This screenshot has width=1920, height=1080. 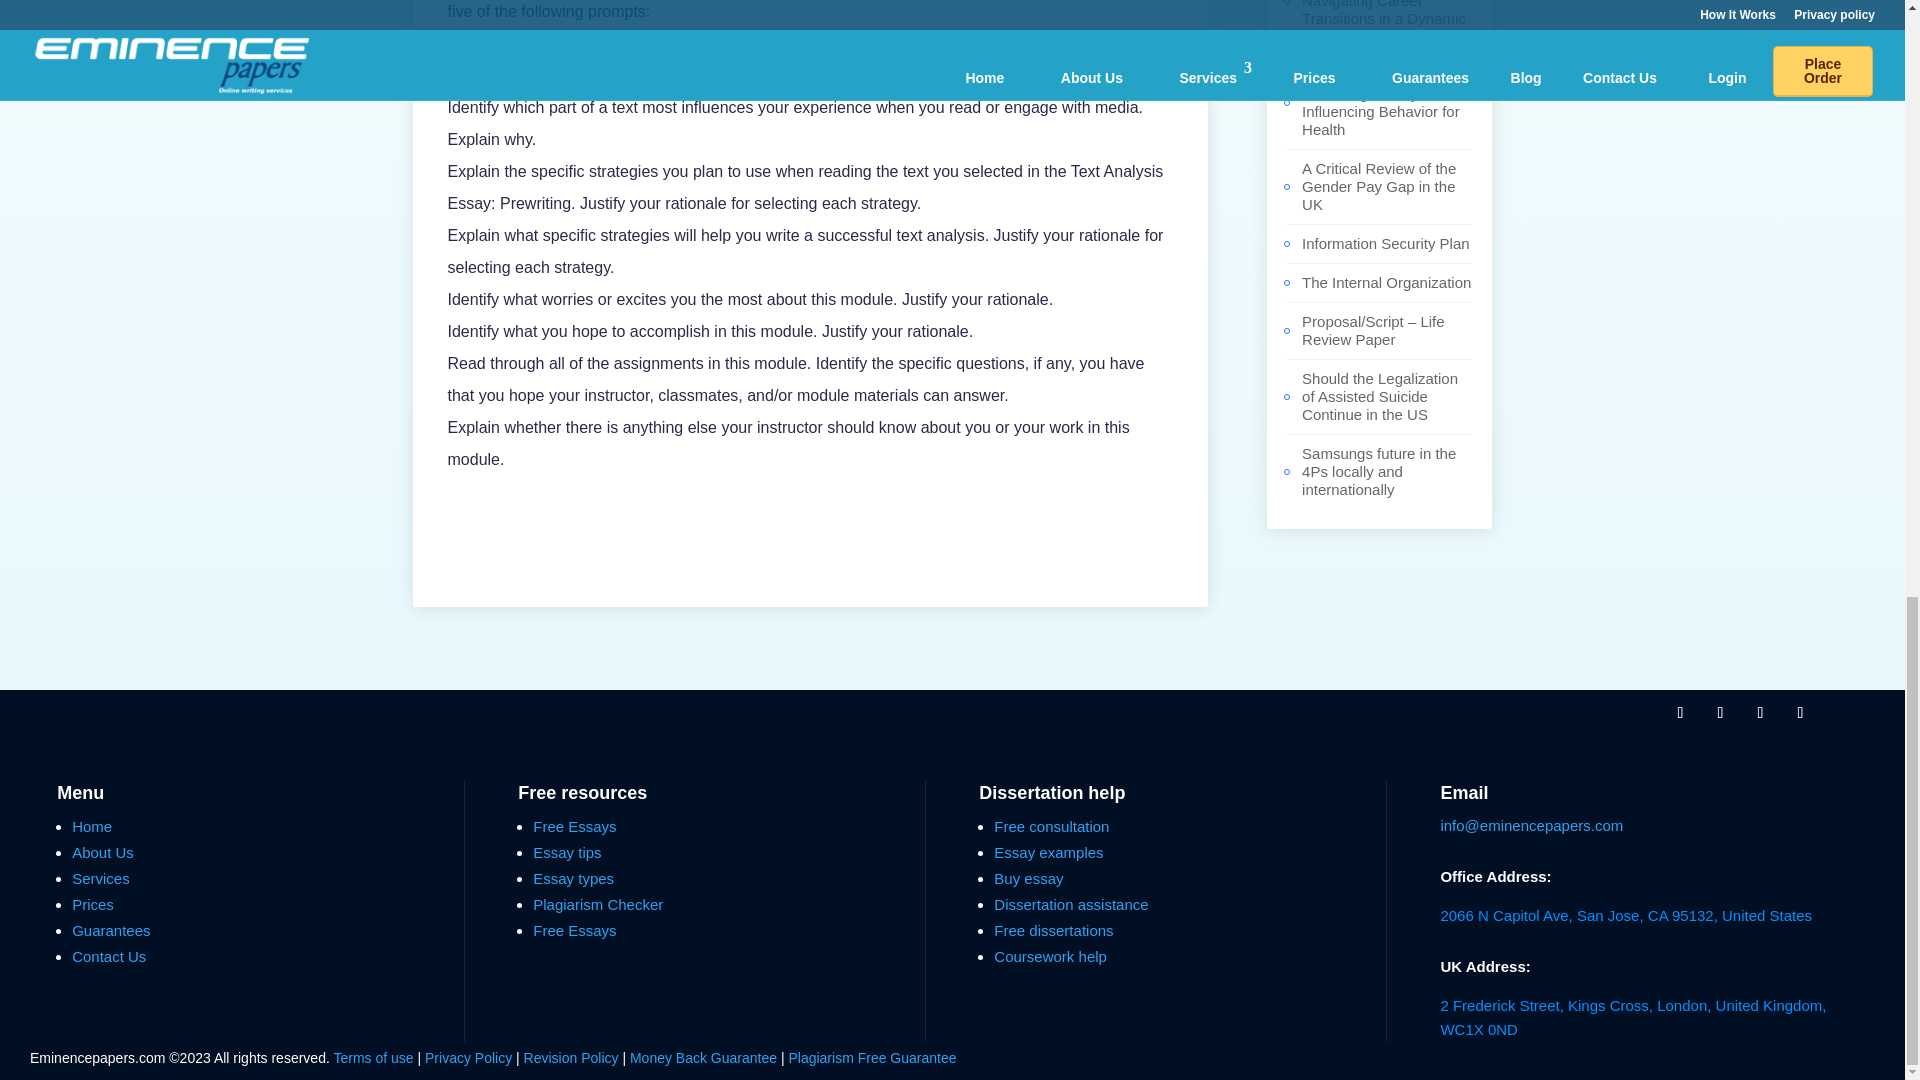 What do you see at coordinates (1760, 712) in the screenshot?
I see `Follow on google-plus` at bounding box center [1760, 712].